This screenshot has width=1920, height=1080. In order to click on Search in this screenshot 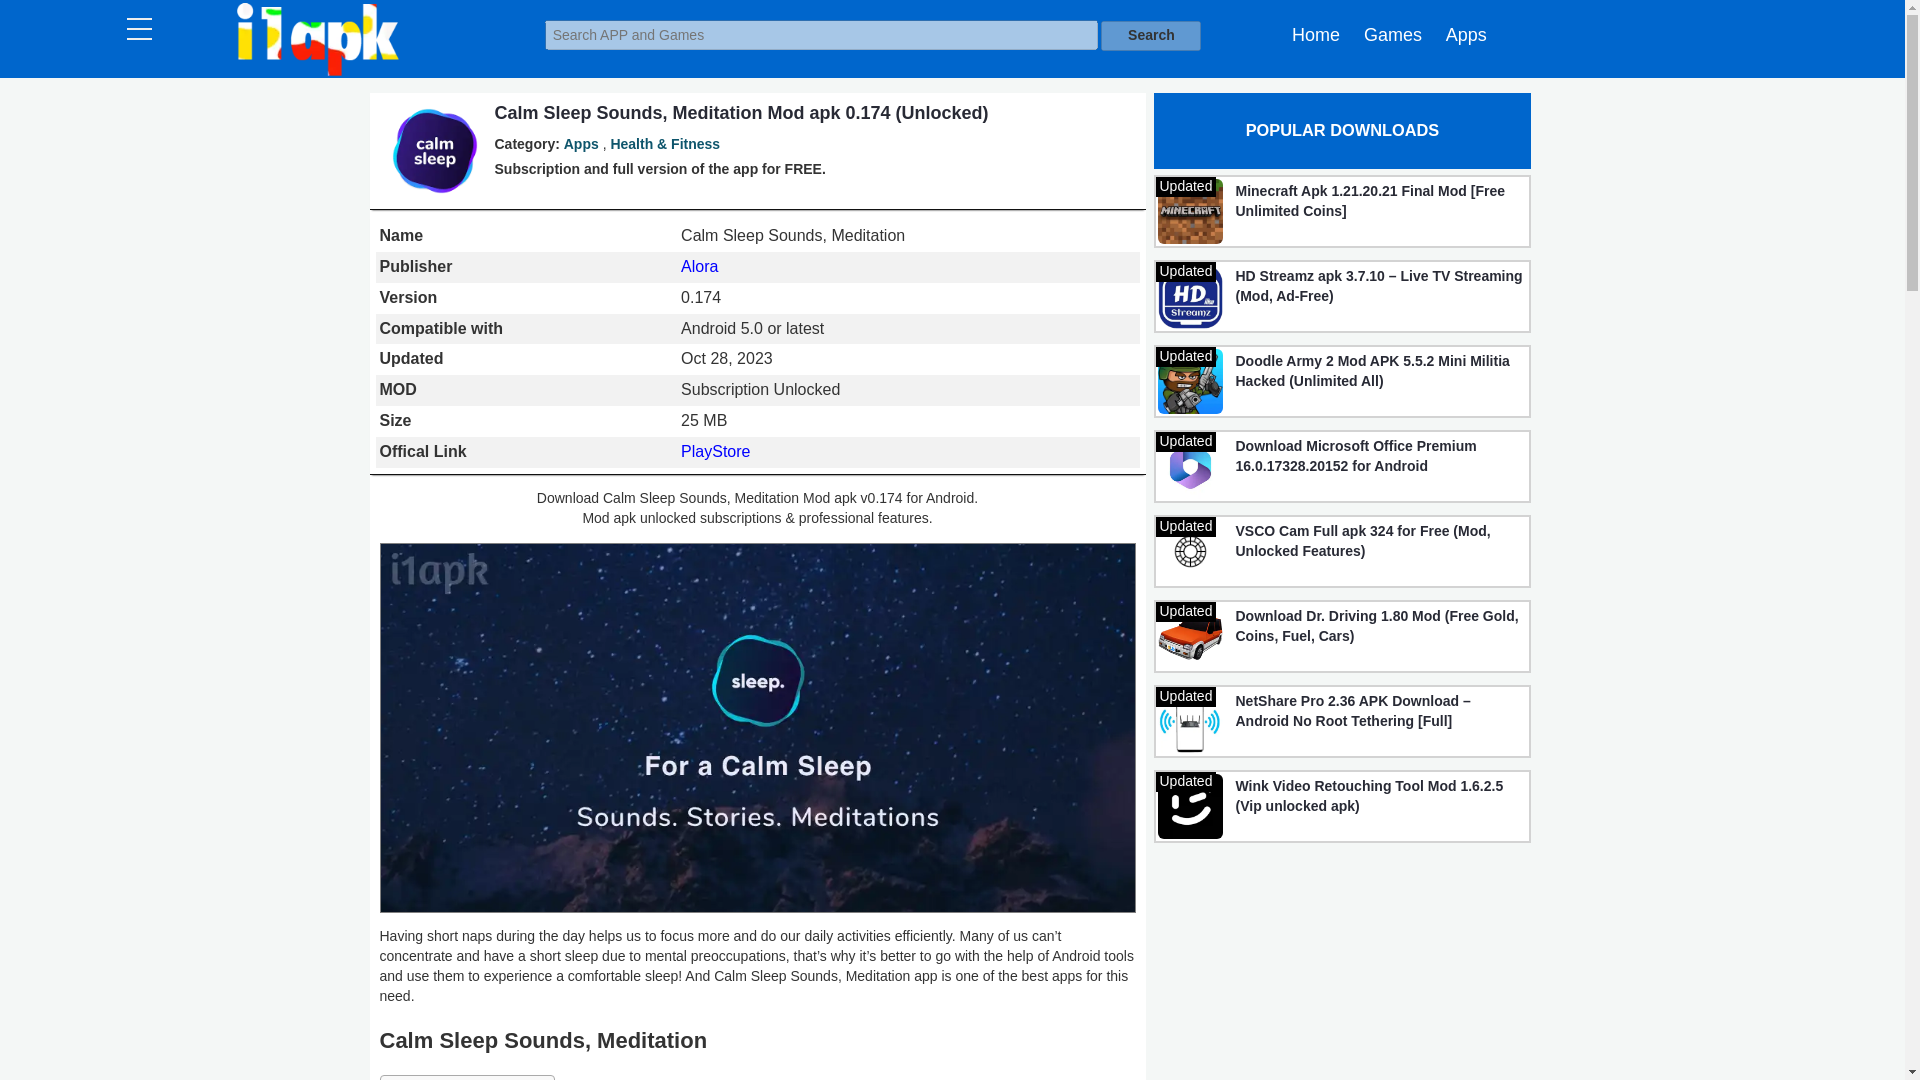, I will do `click(1150, 35)`.